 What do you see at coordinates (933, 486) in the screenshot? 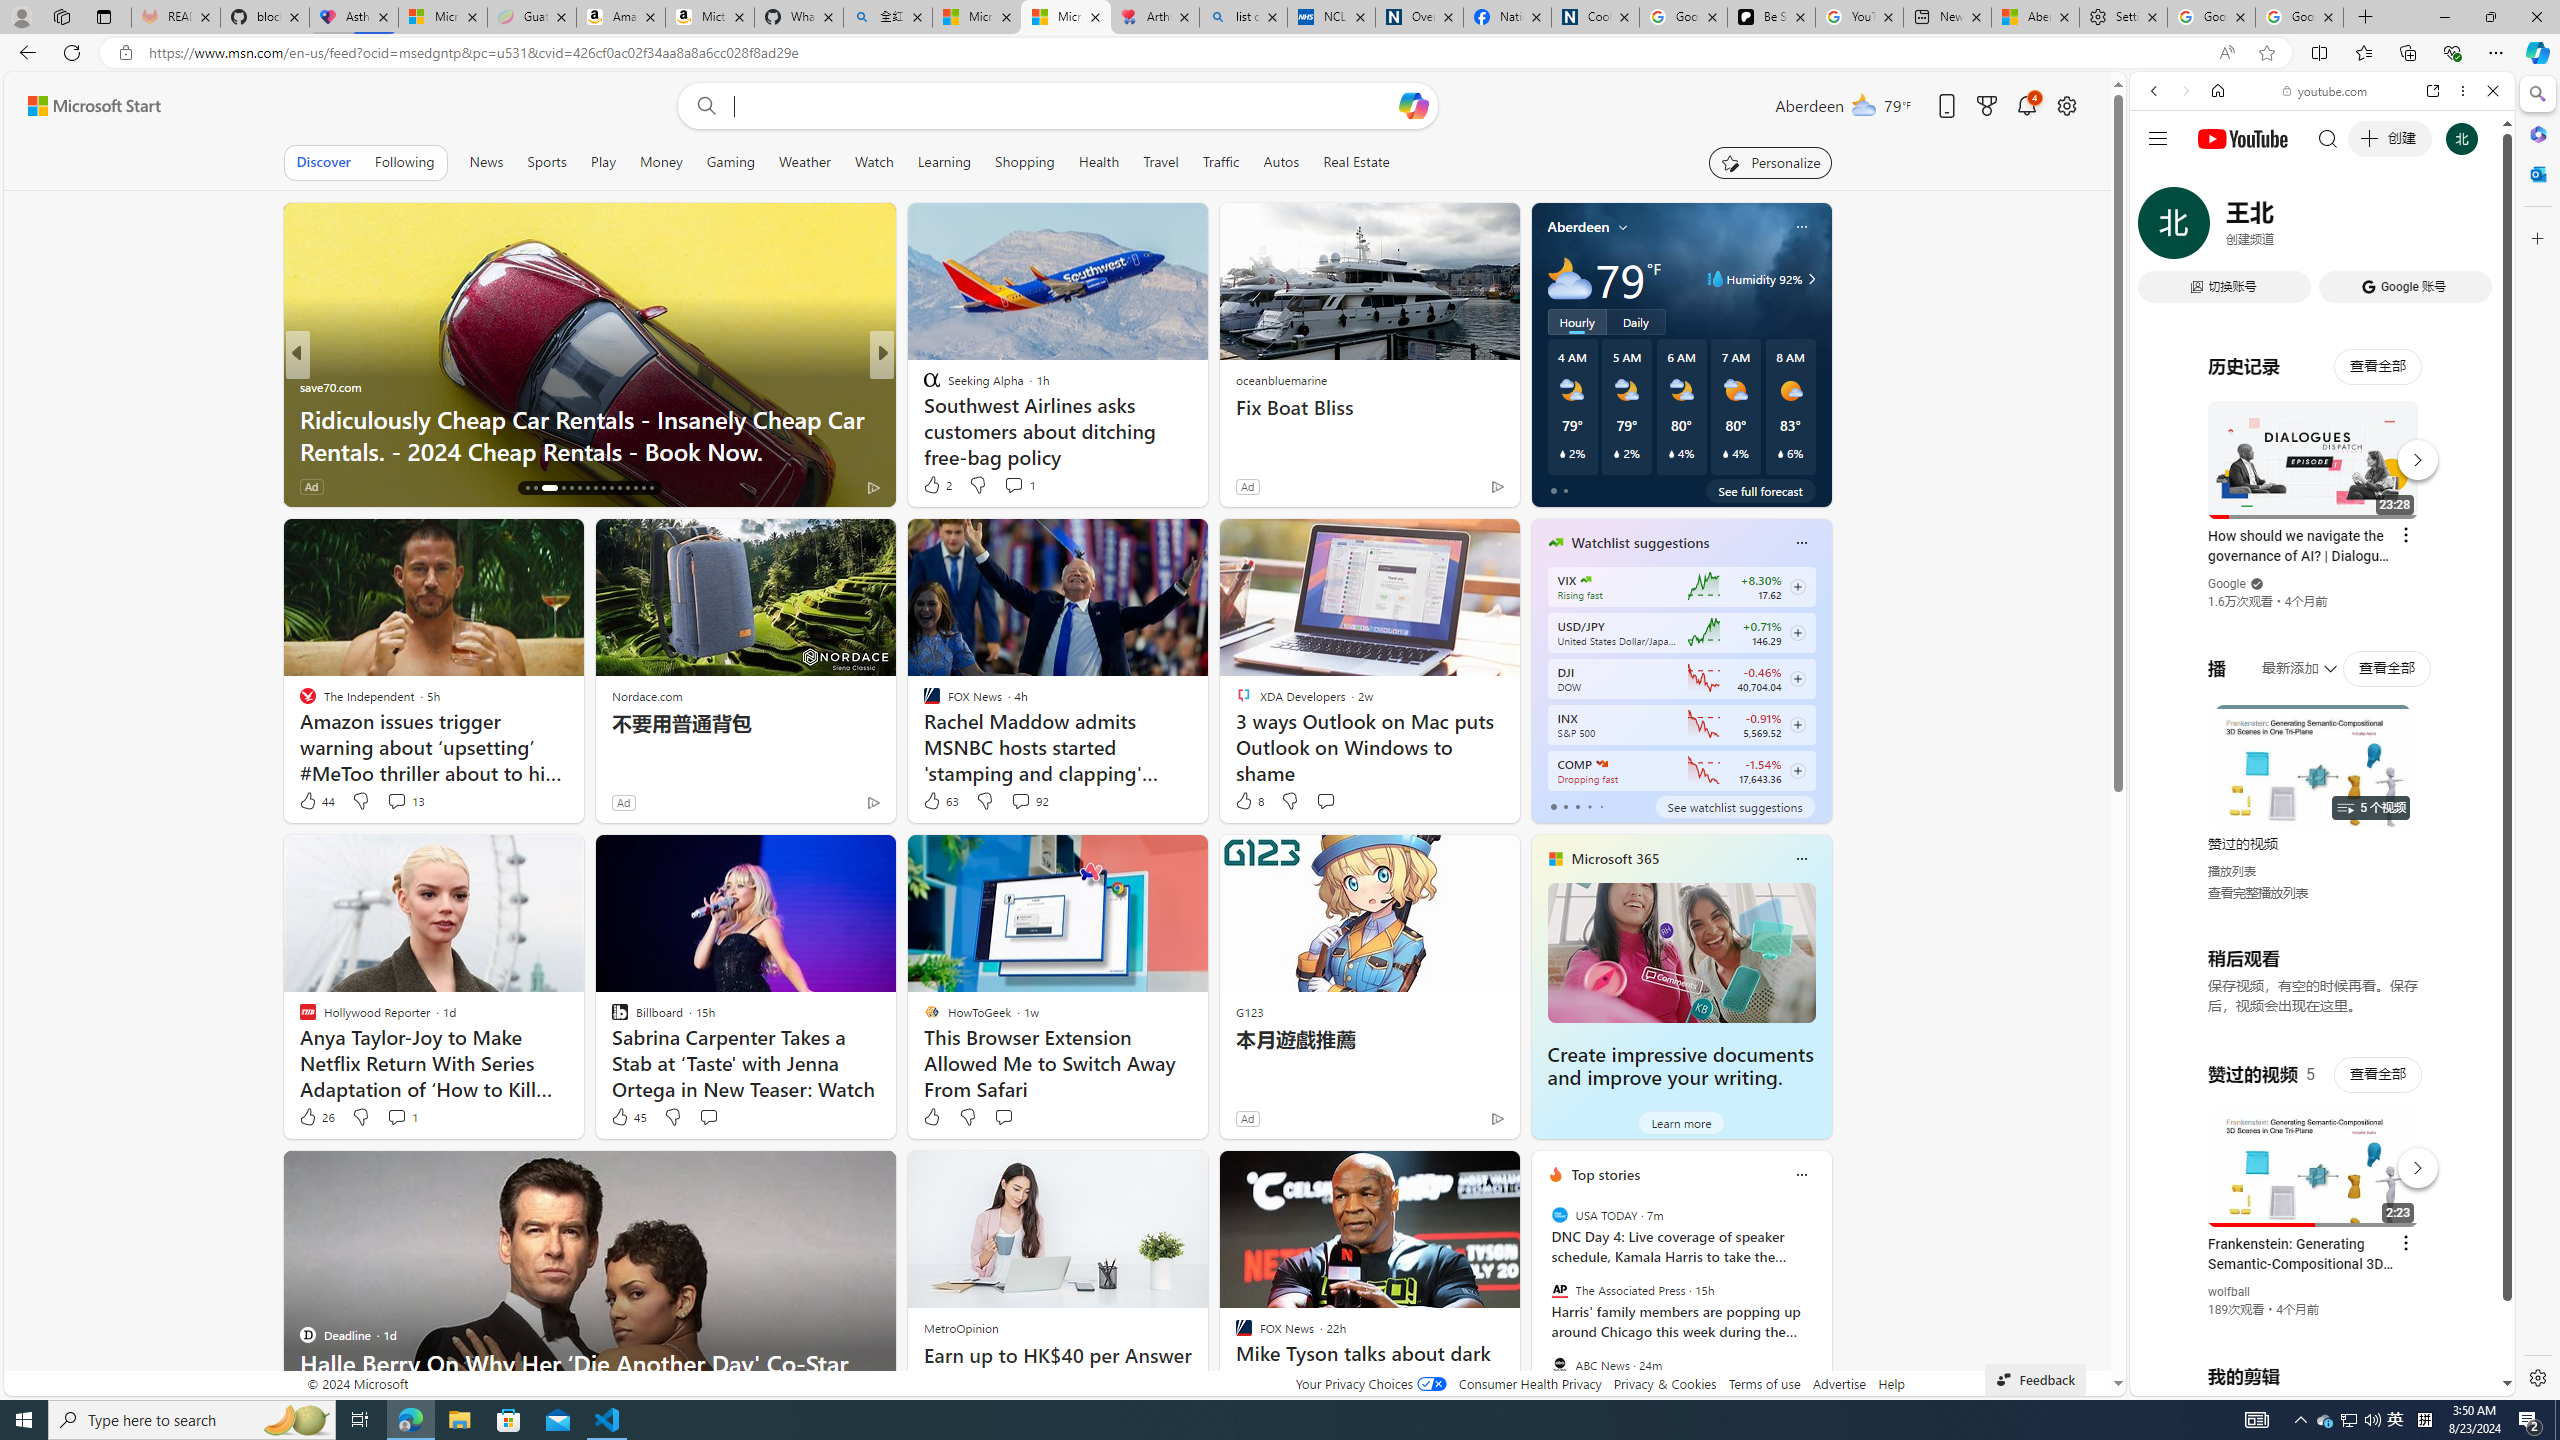
I see `51 Like` at bounding box center [933, 486].